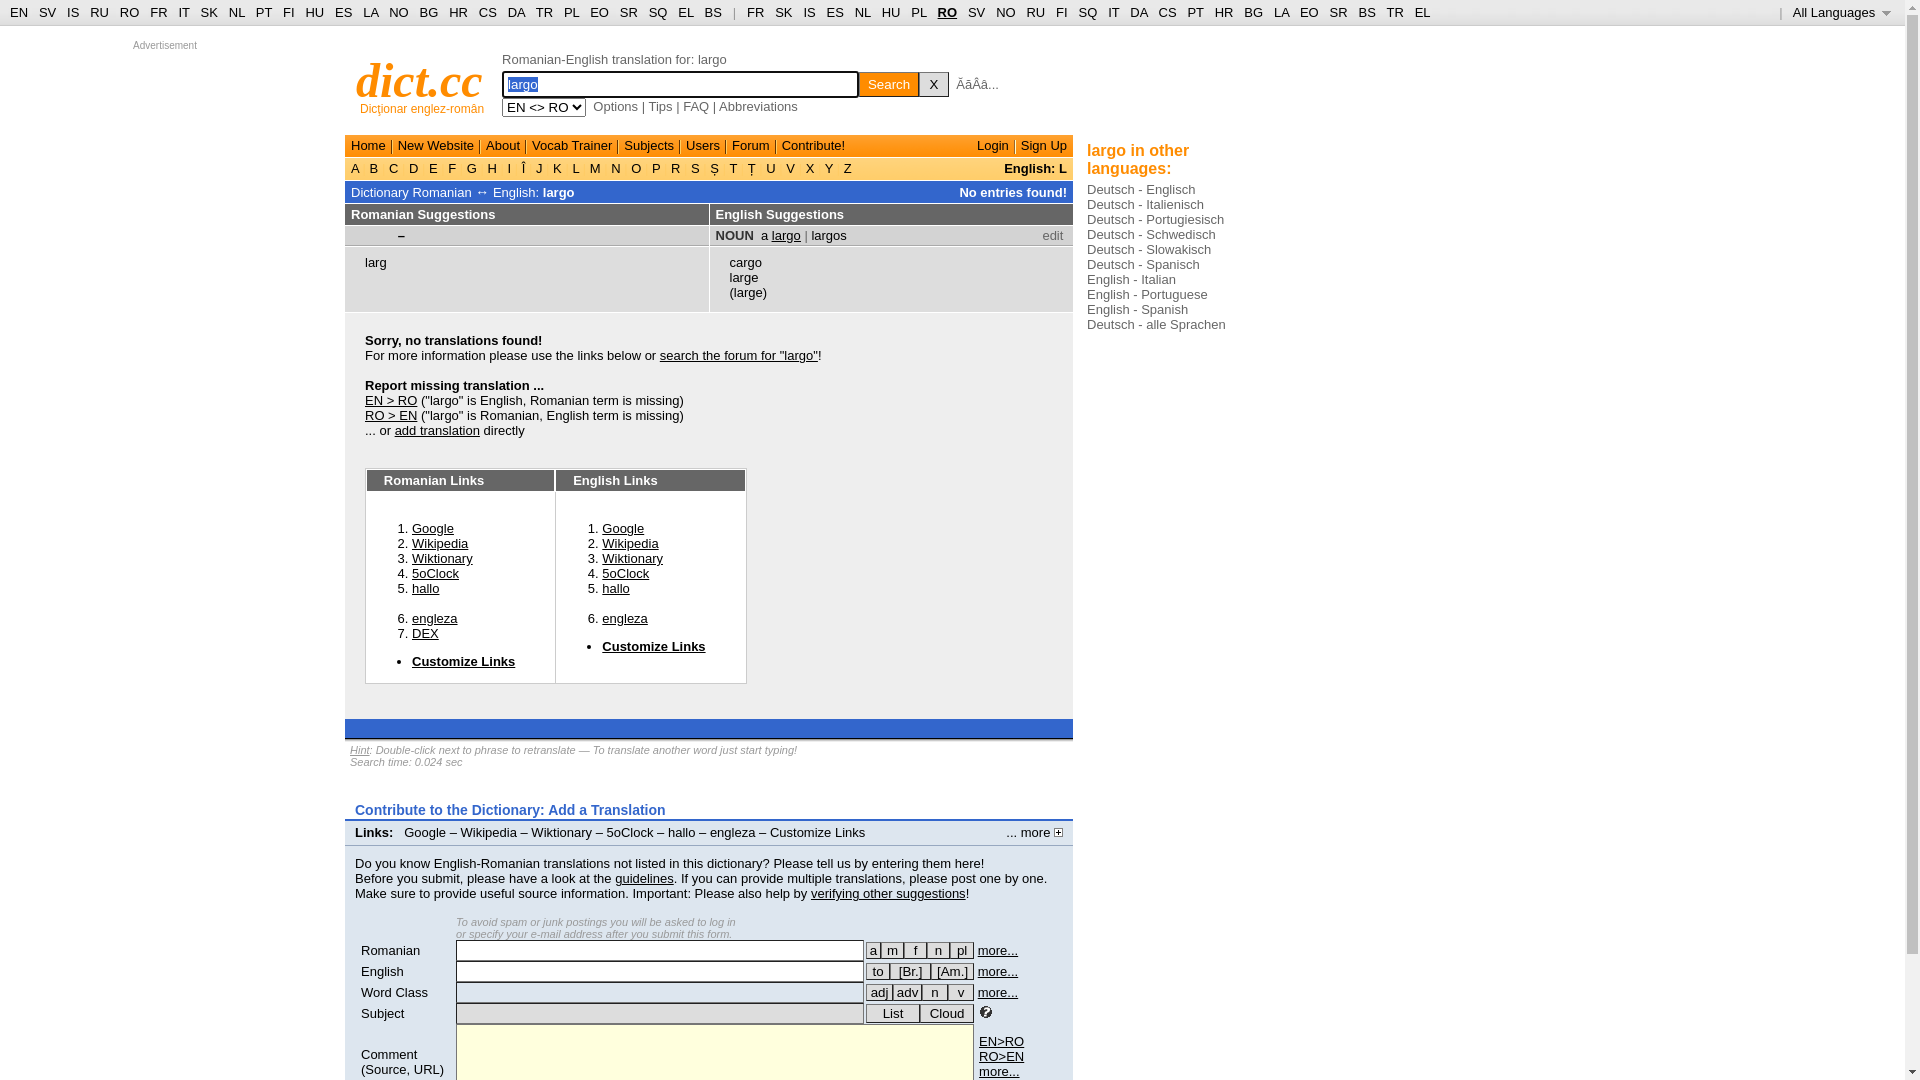  I want to click on IS, so click(809, 12).